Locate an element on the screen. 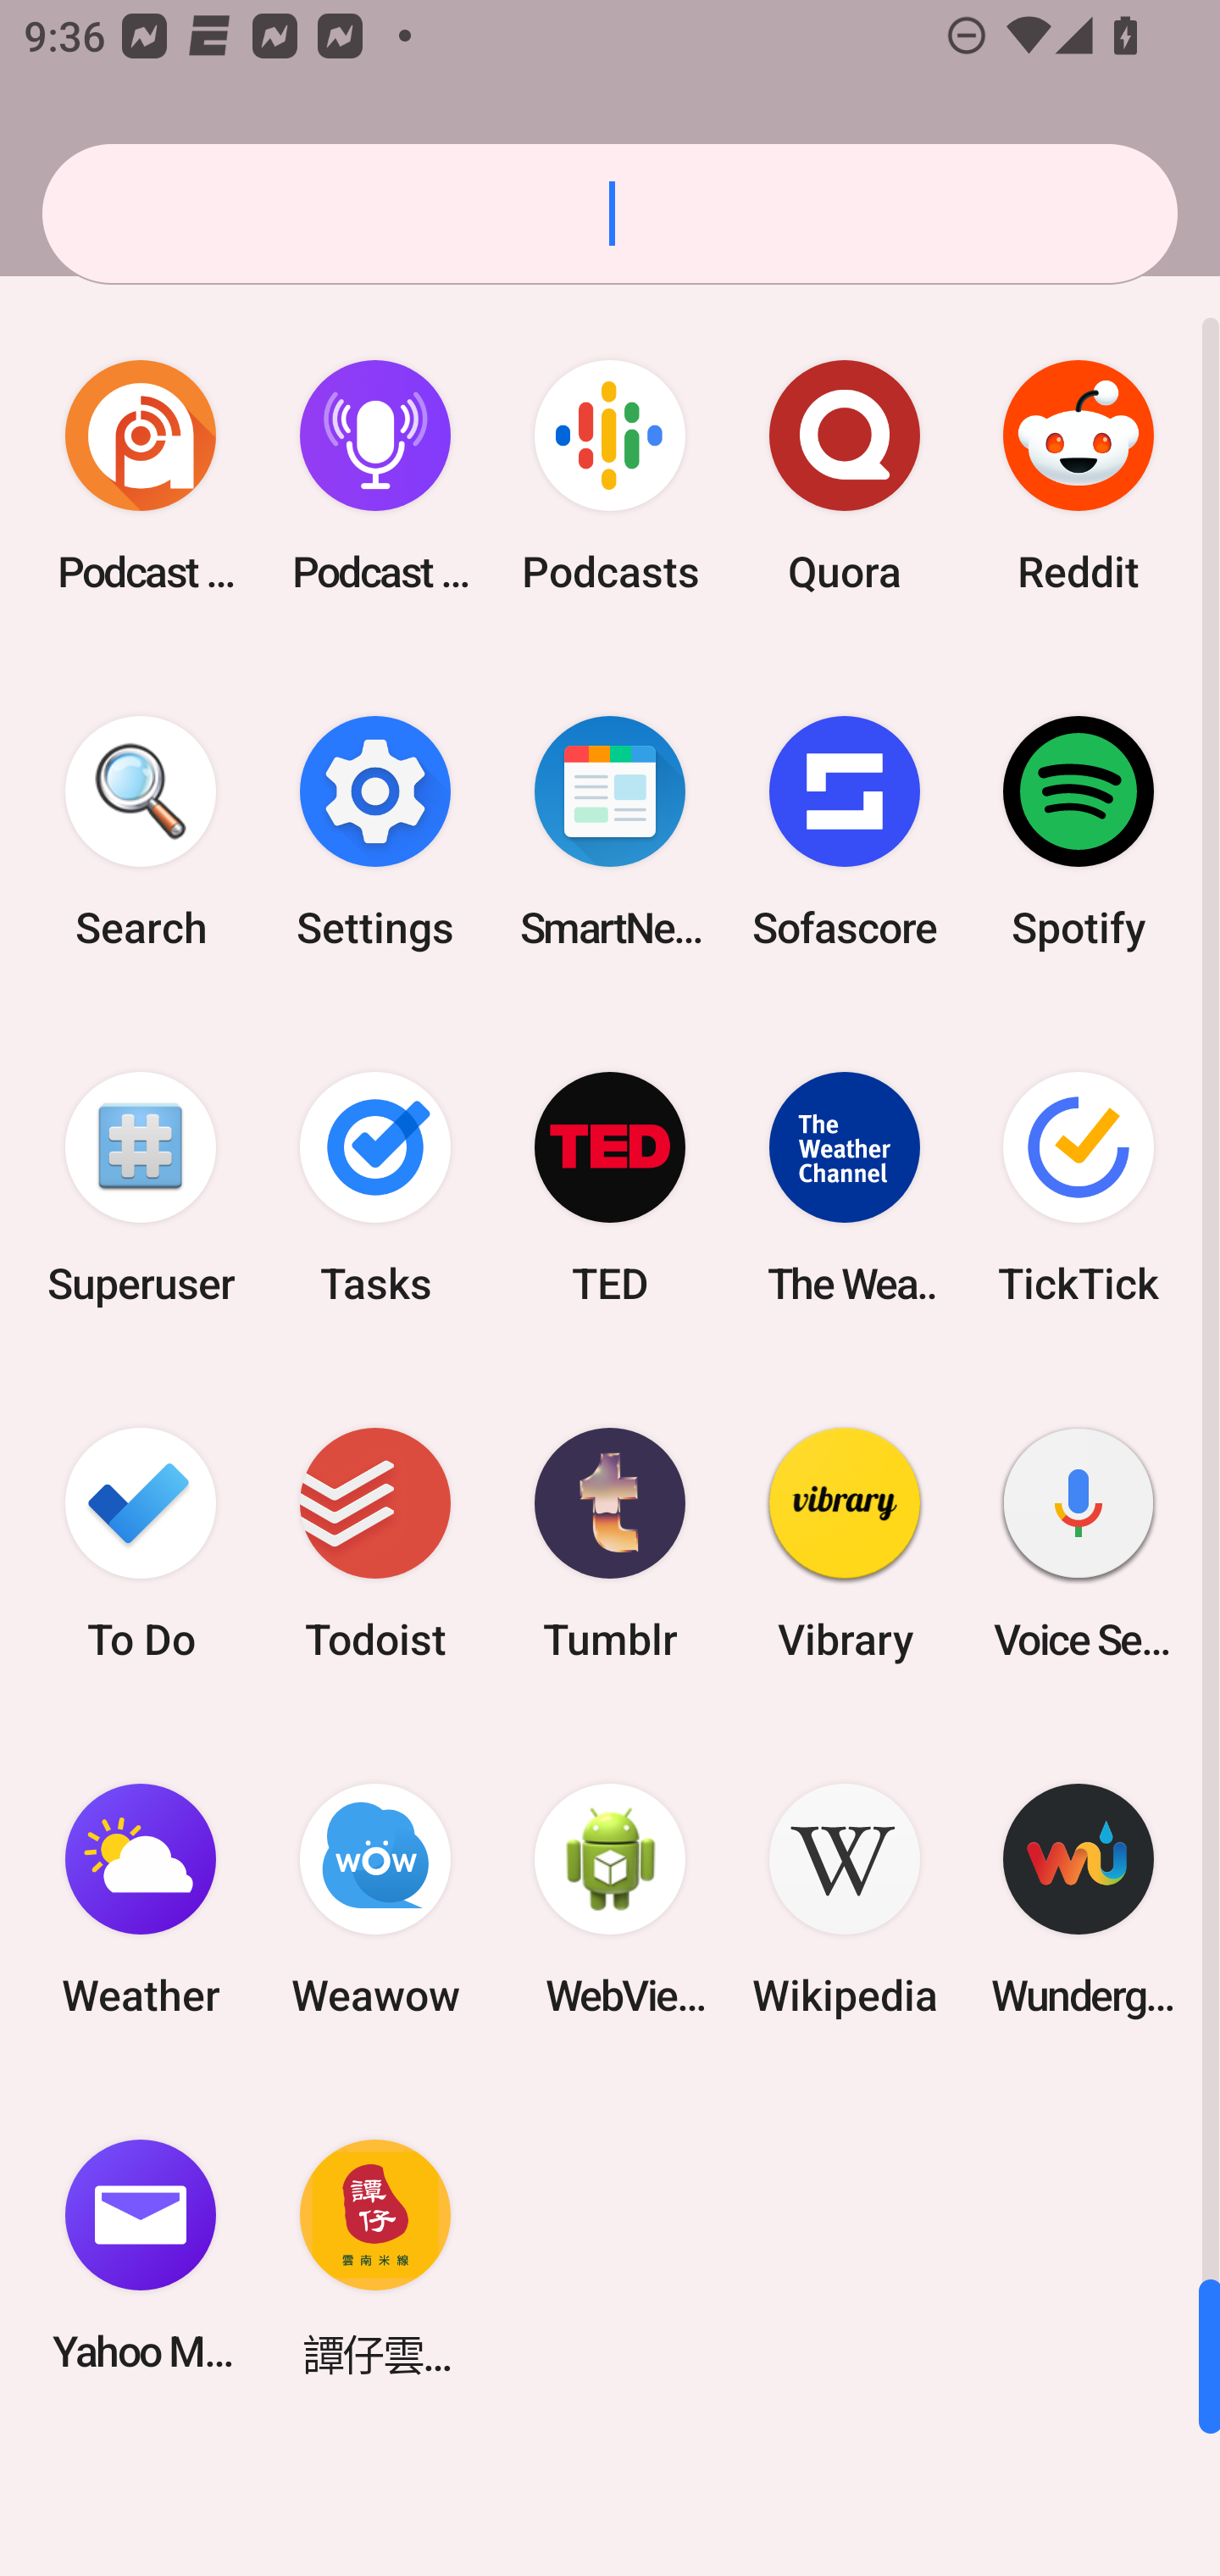  Yahoo Mail is located at coordinates (141, 2256).